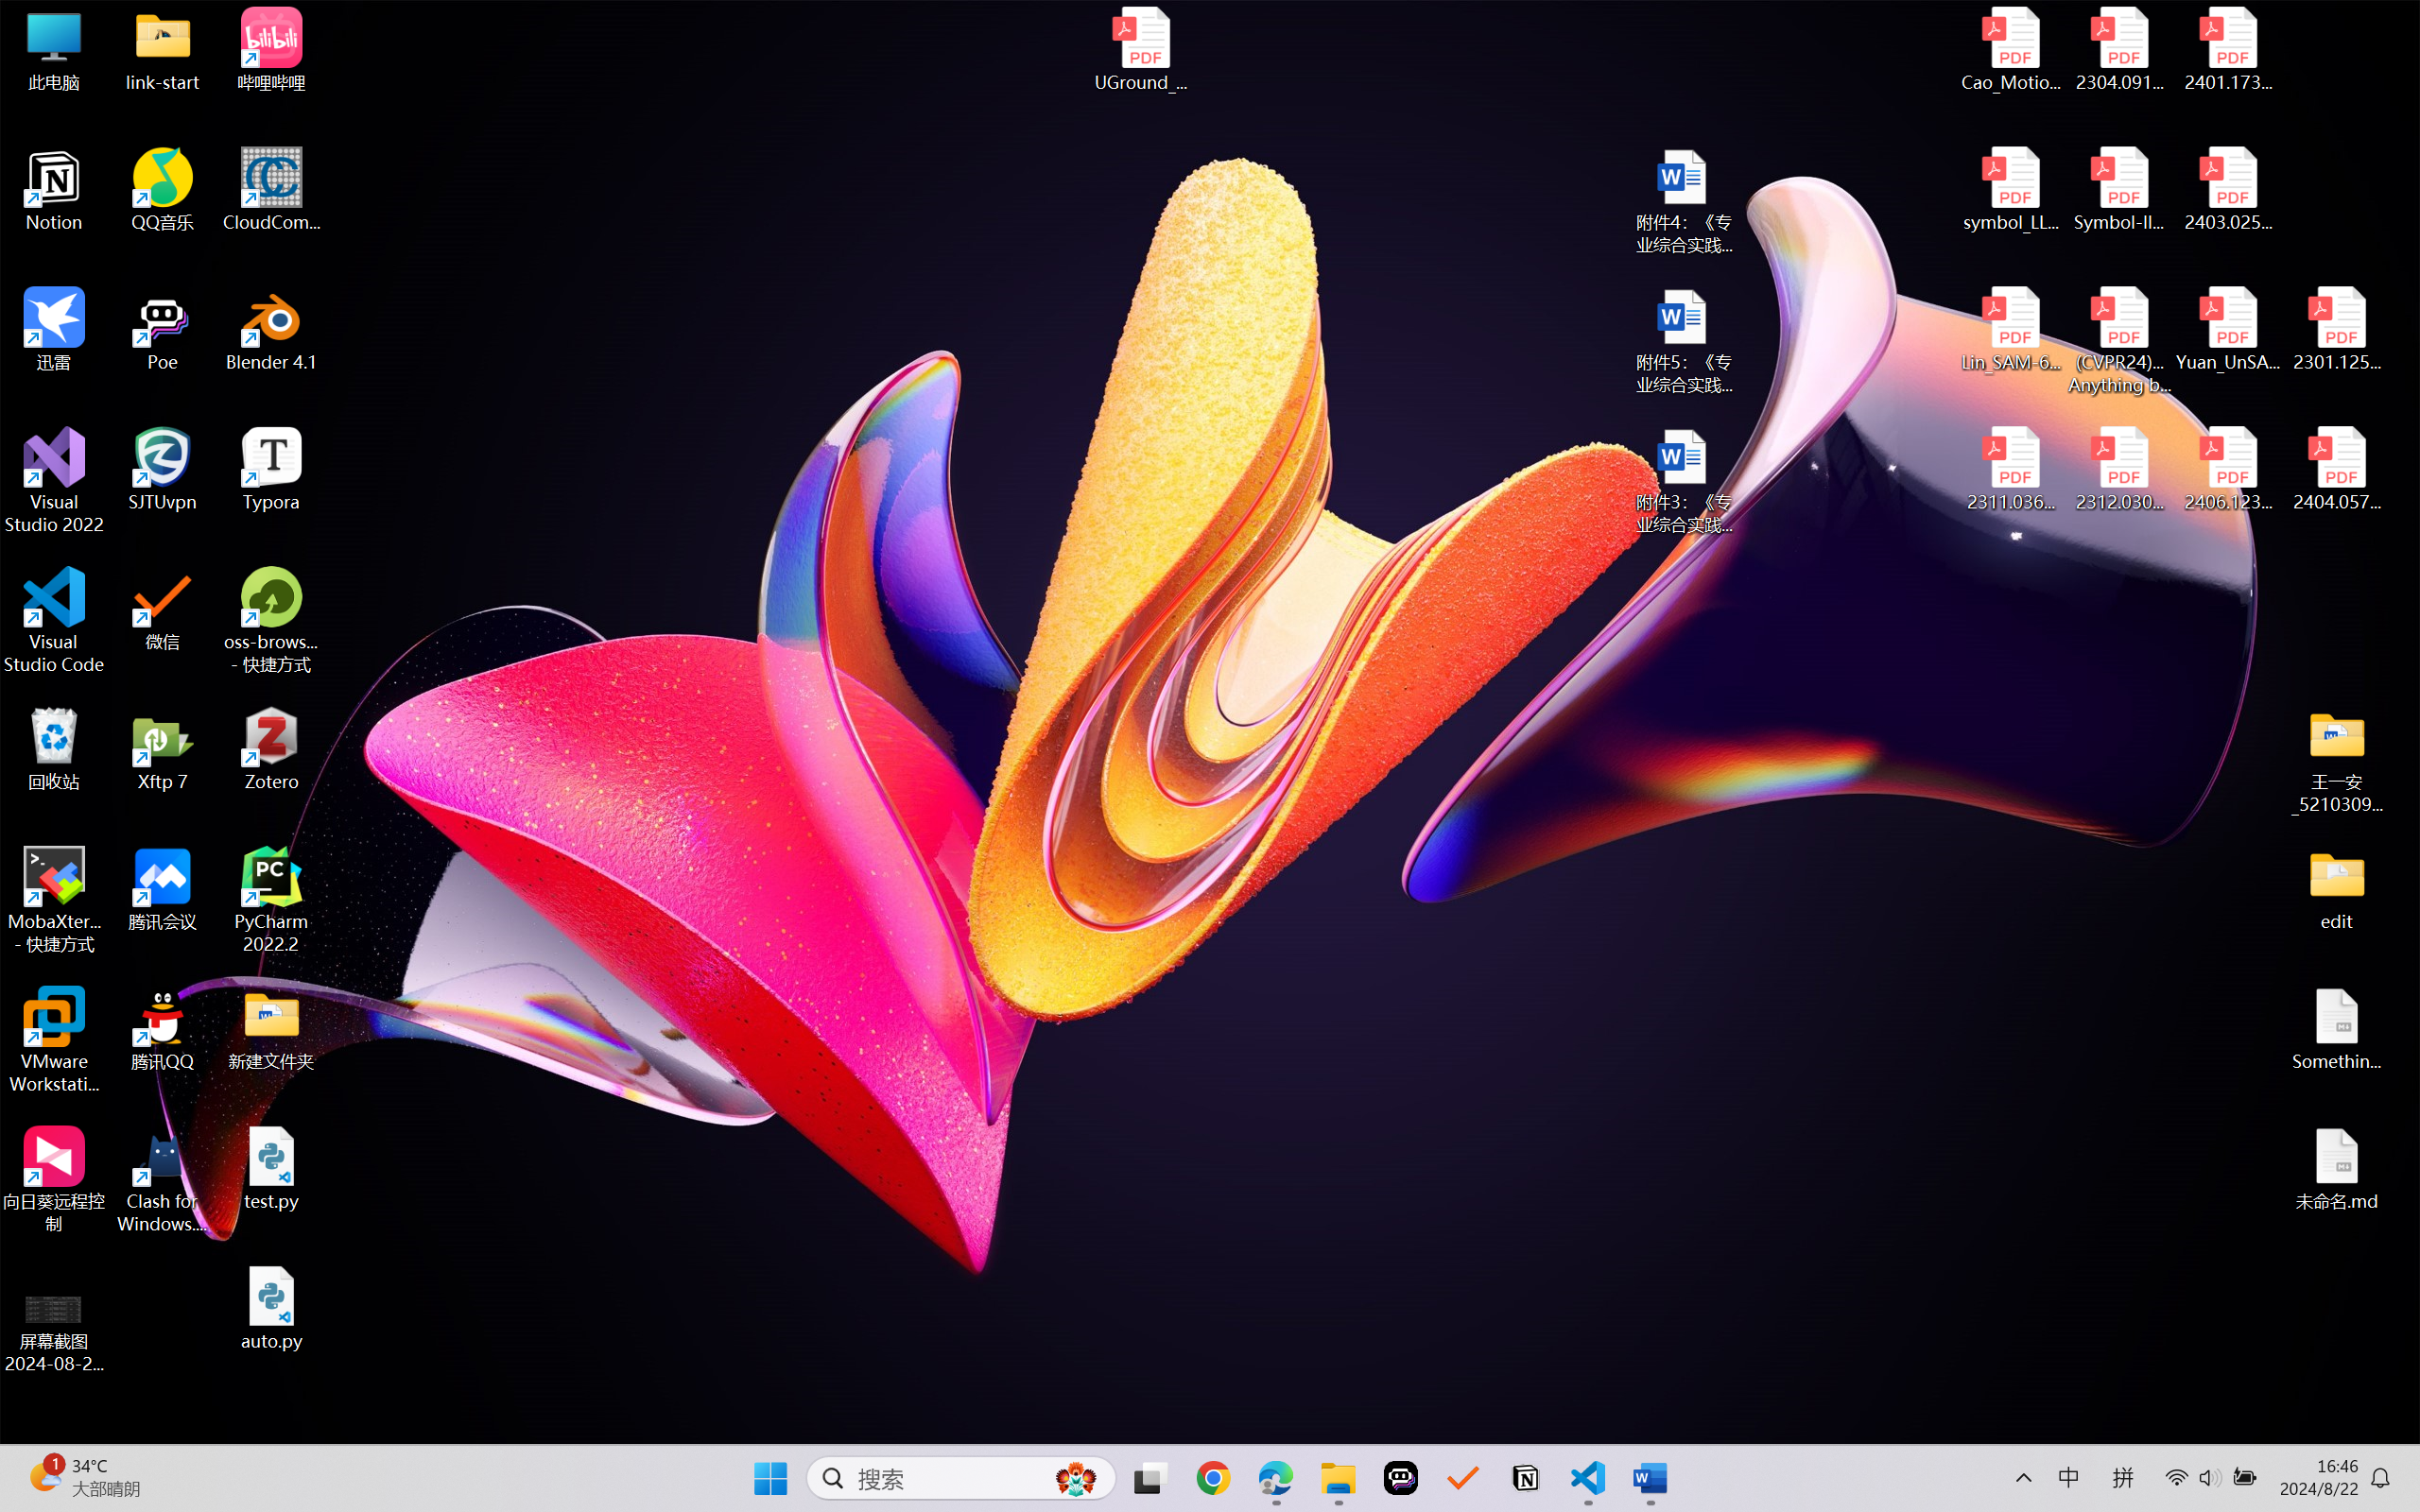 This screenshot has width=2420, height=1512. Describe the element at coordinates (55, 481) in the screenshot. I see `Visual Studio 2022` at that location.